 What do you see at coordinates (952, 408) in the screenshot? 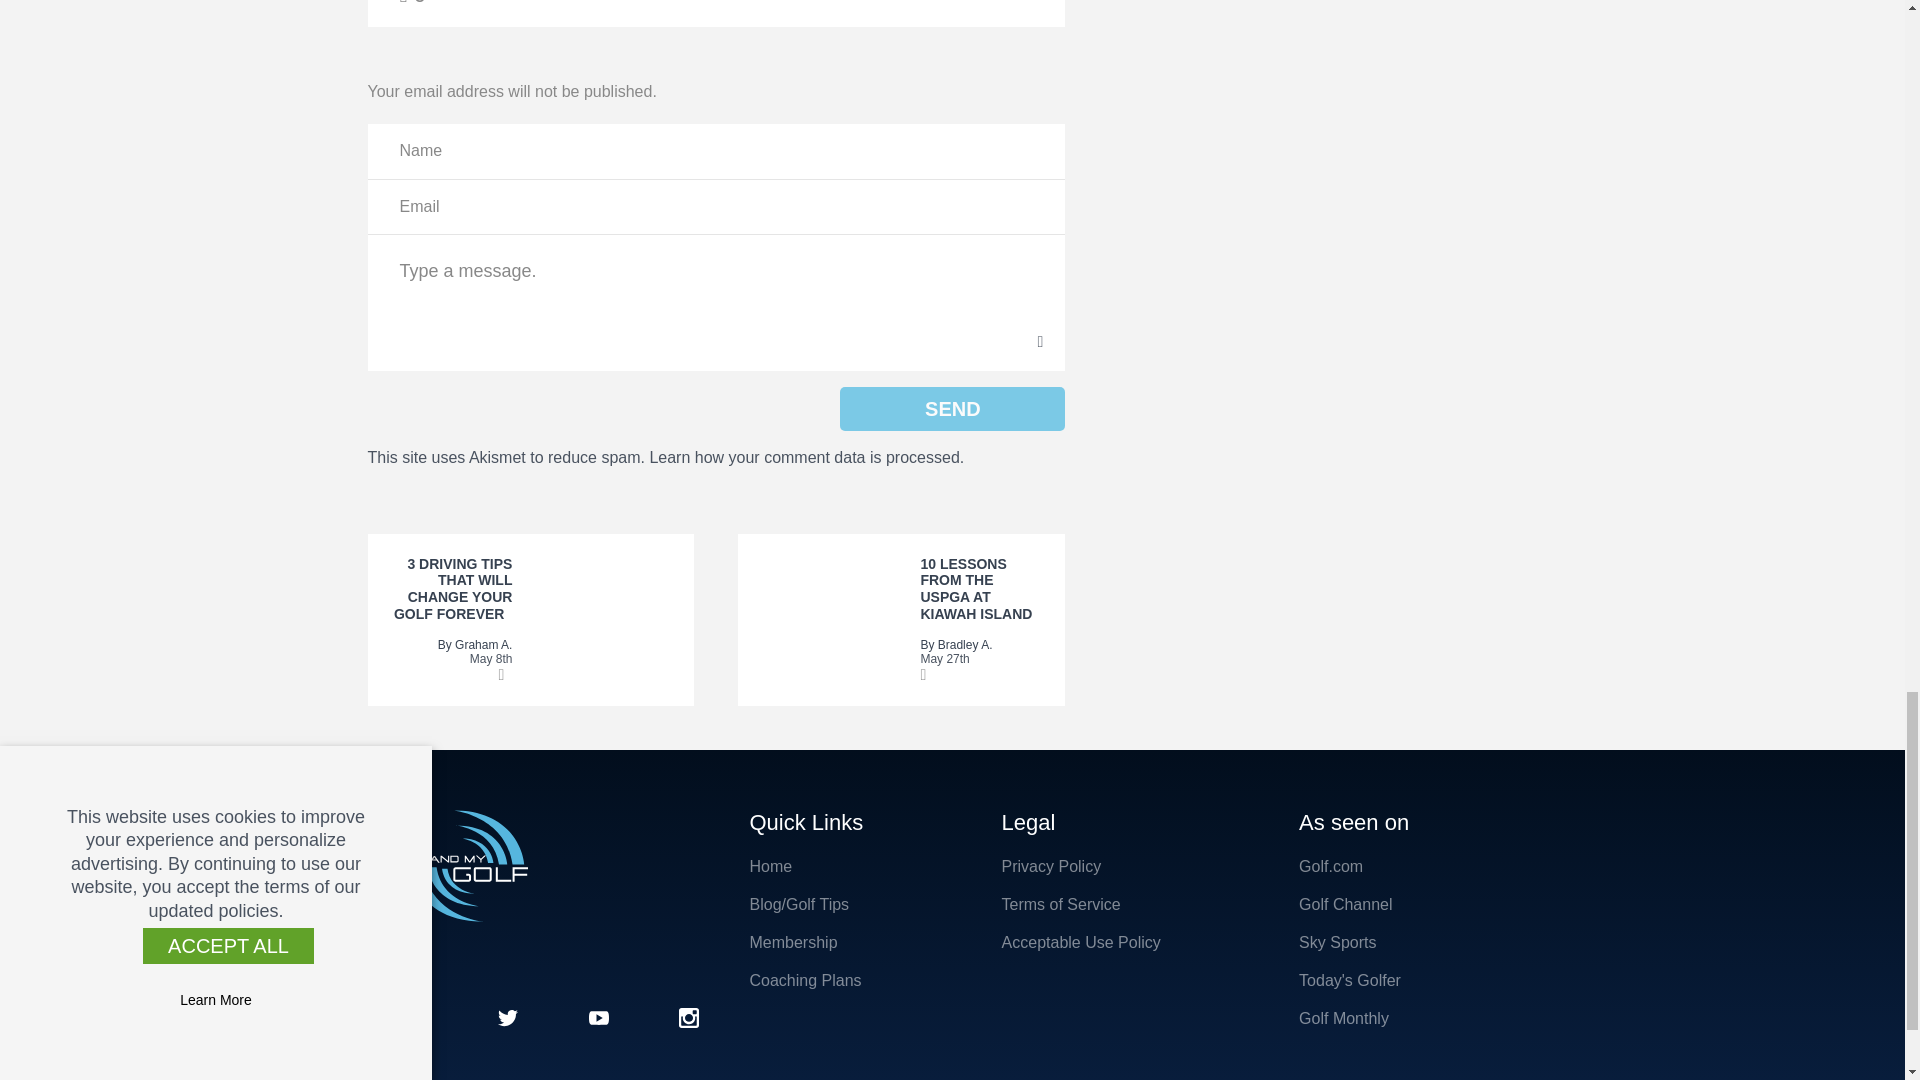
I see `Send` at bounding box center [952, 408].